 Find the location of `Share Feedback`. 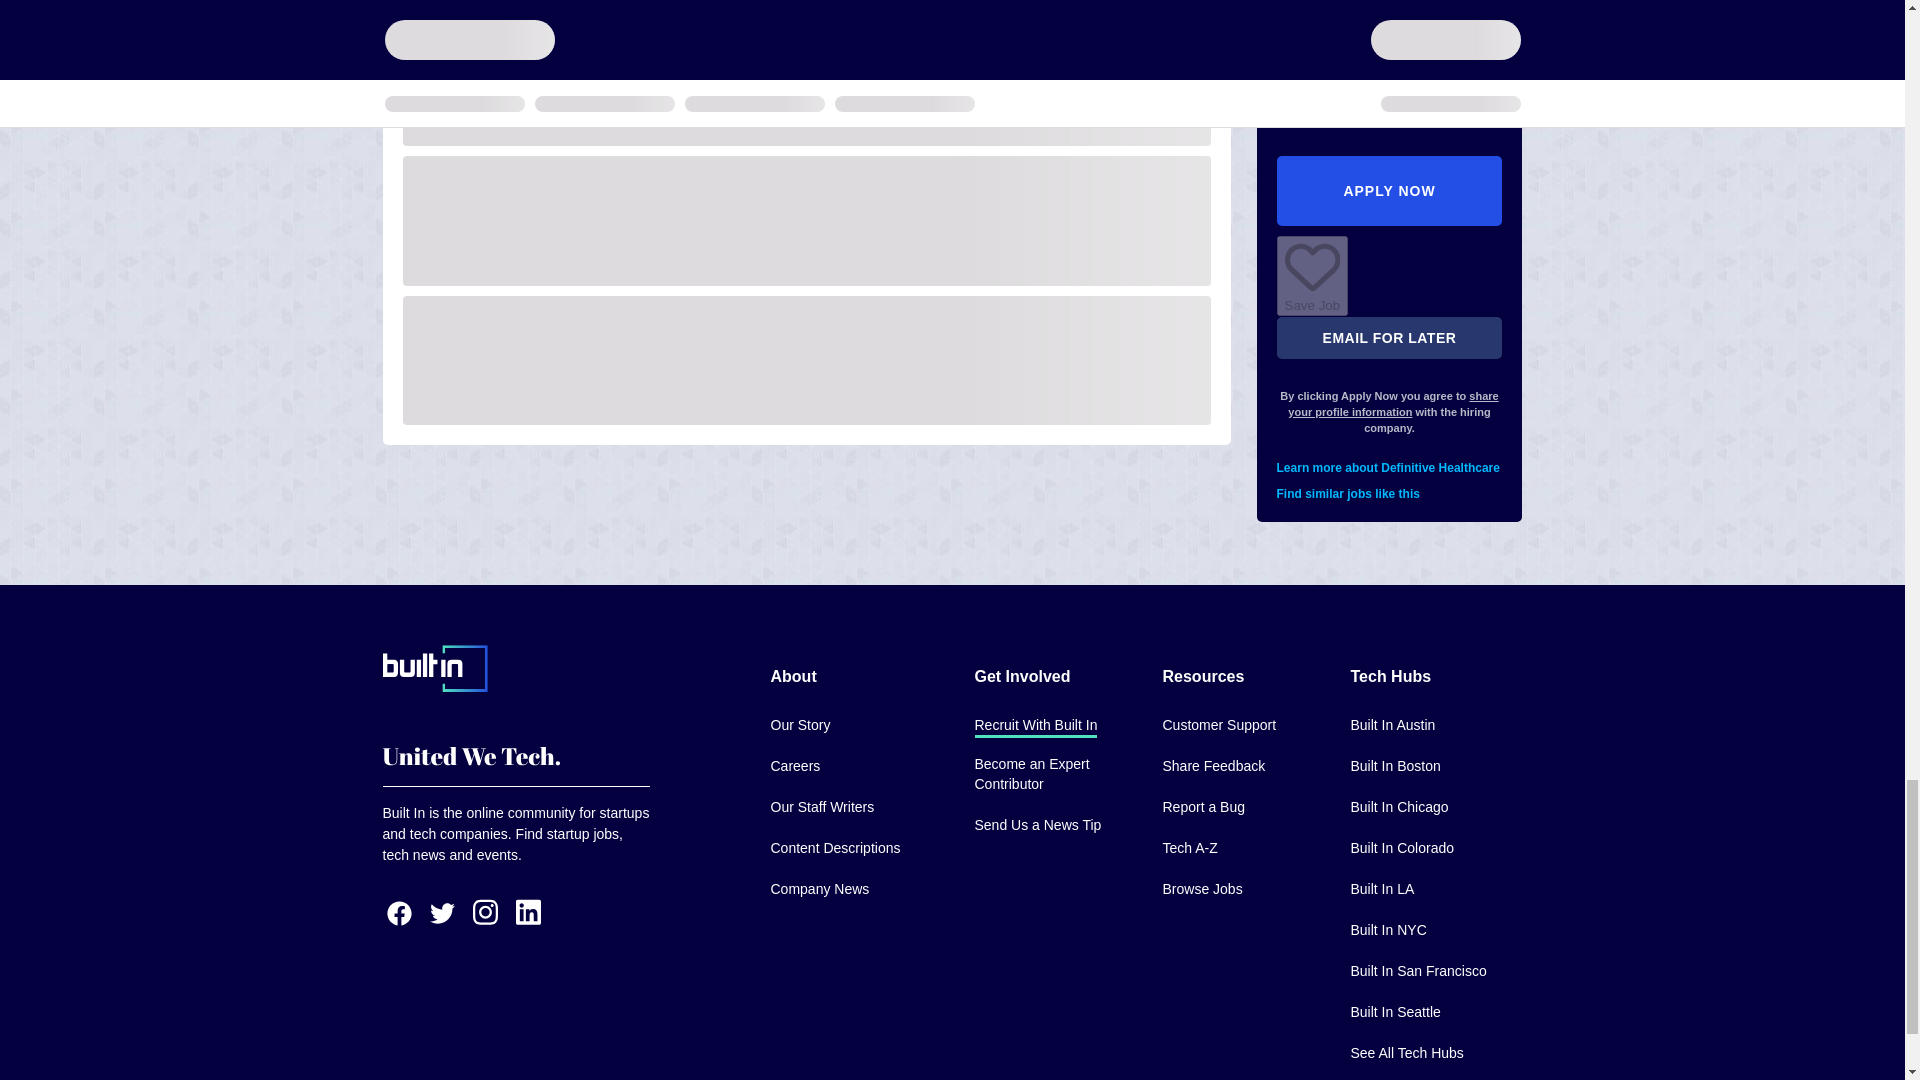

Share Feedback is located at coordinates (1213, 767).